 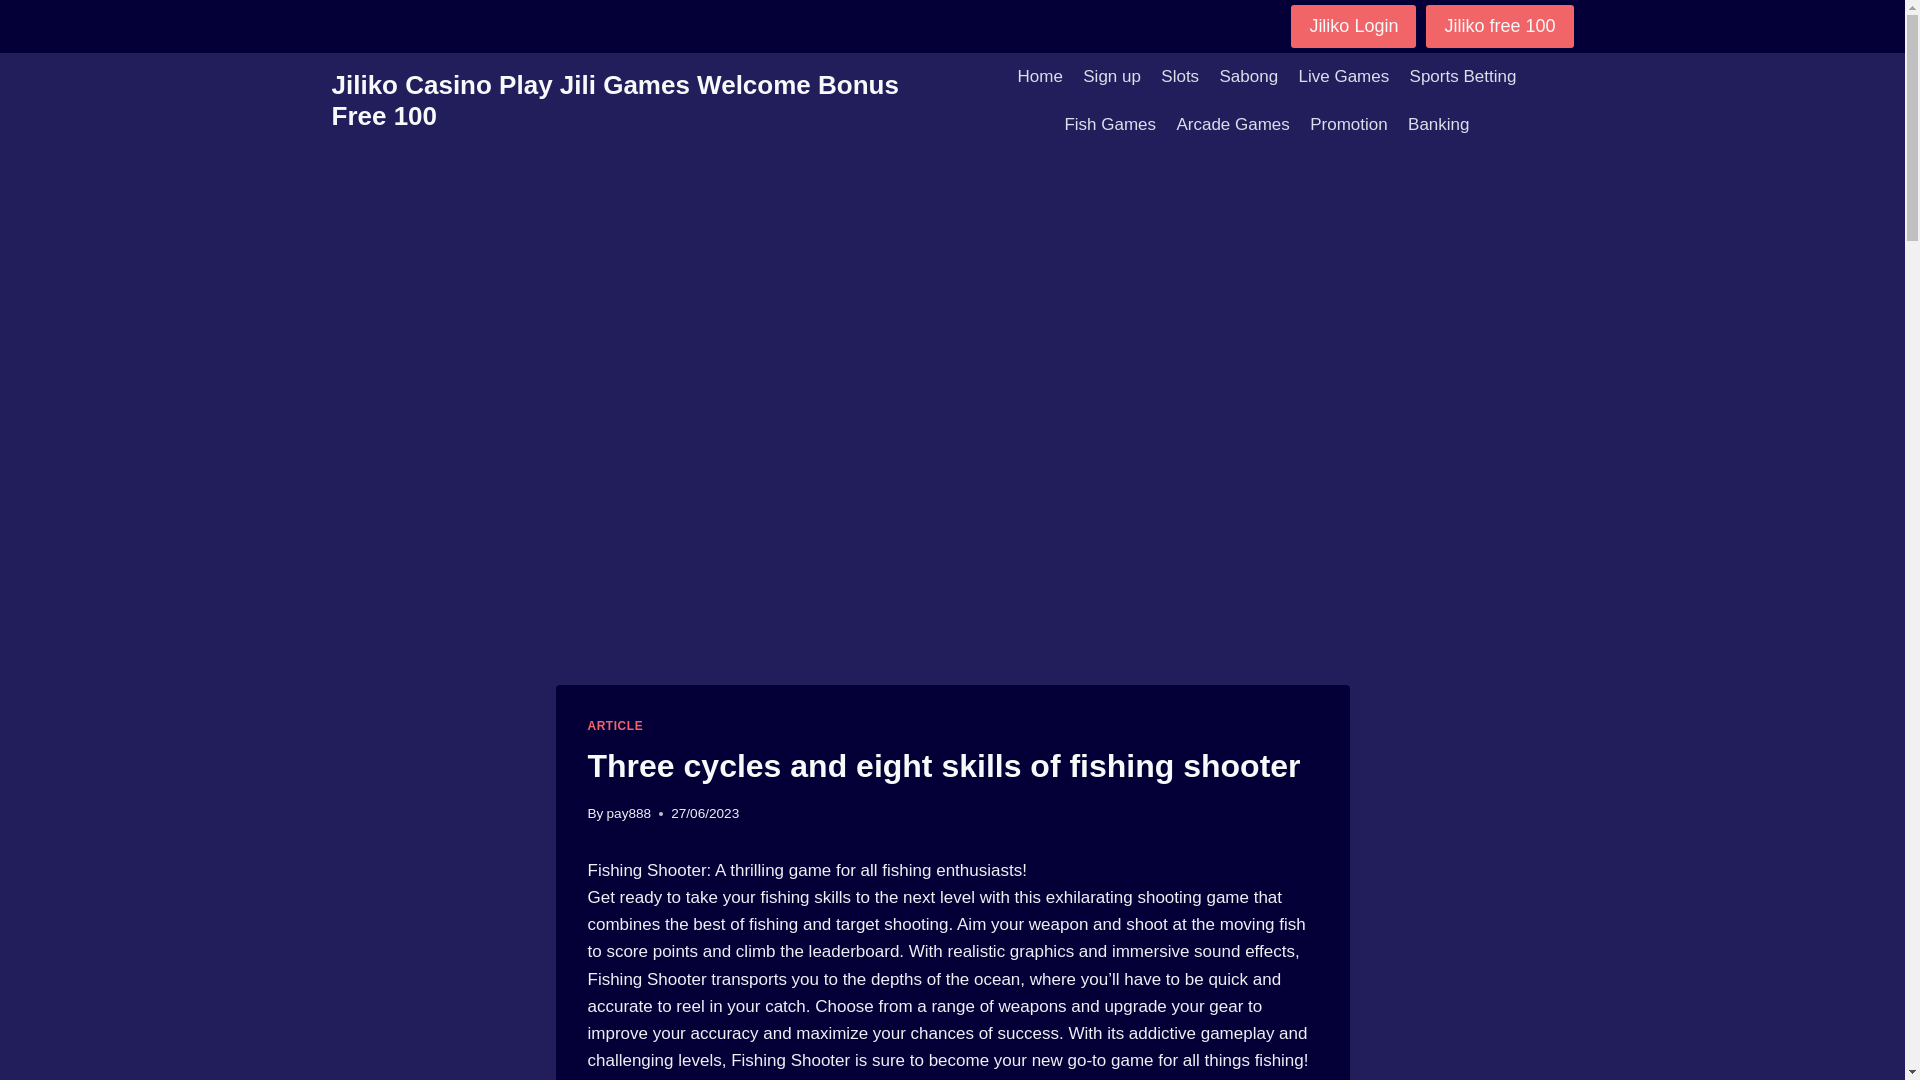 What do you see at coordinates (615, 726) in the screenshot?
I see `ARTICLE` at bounding box center [615, 726].